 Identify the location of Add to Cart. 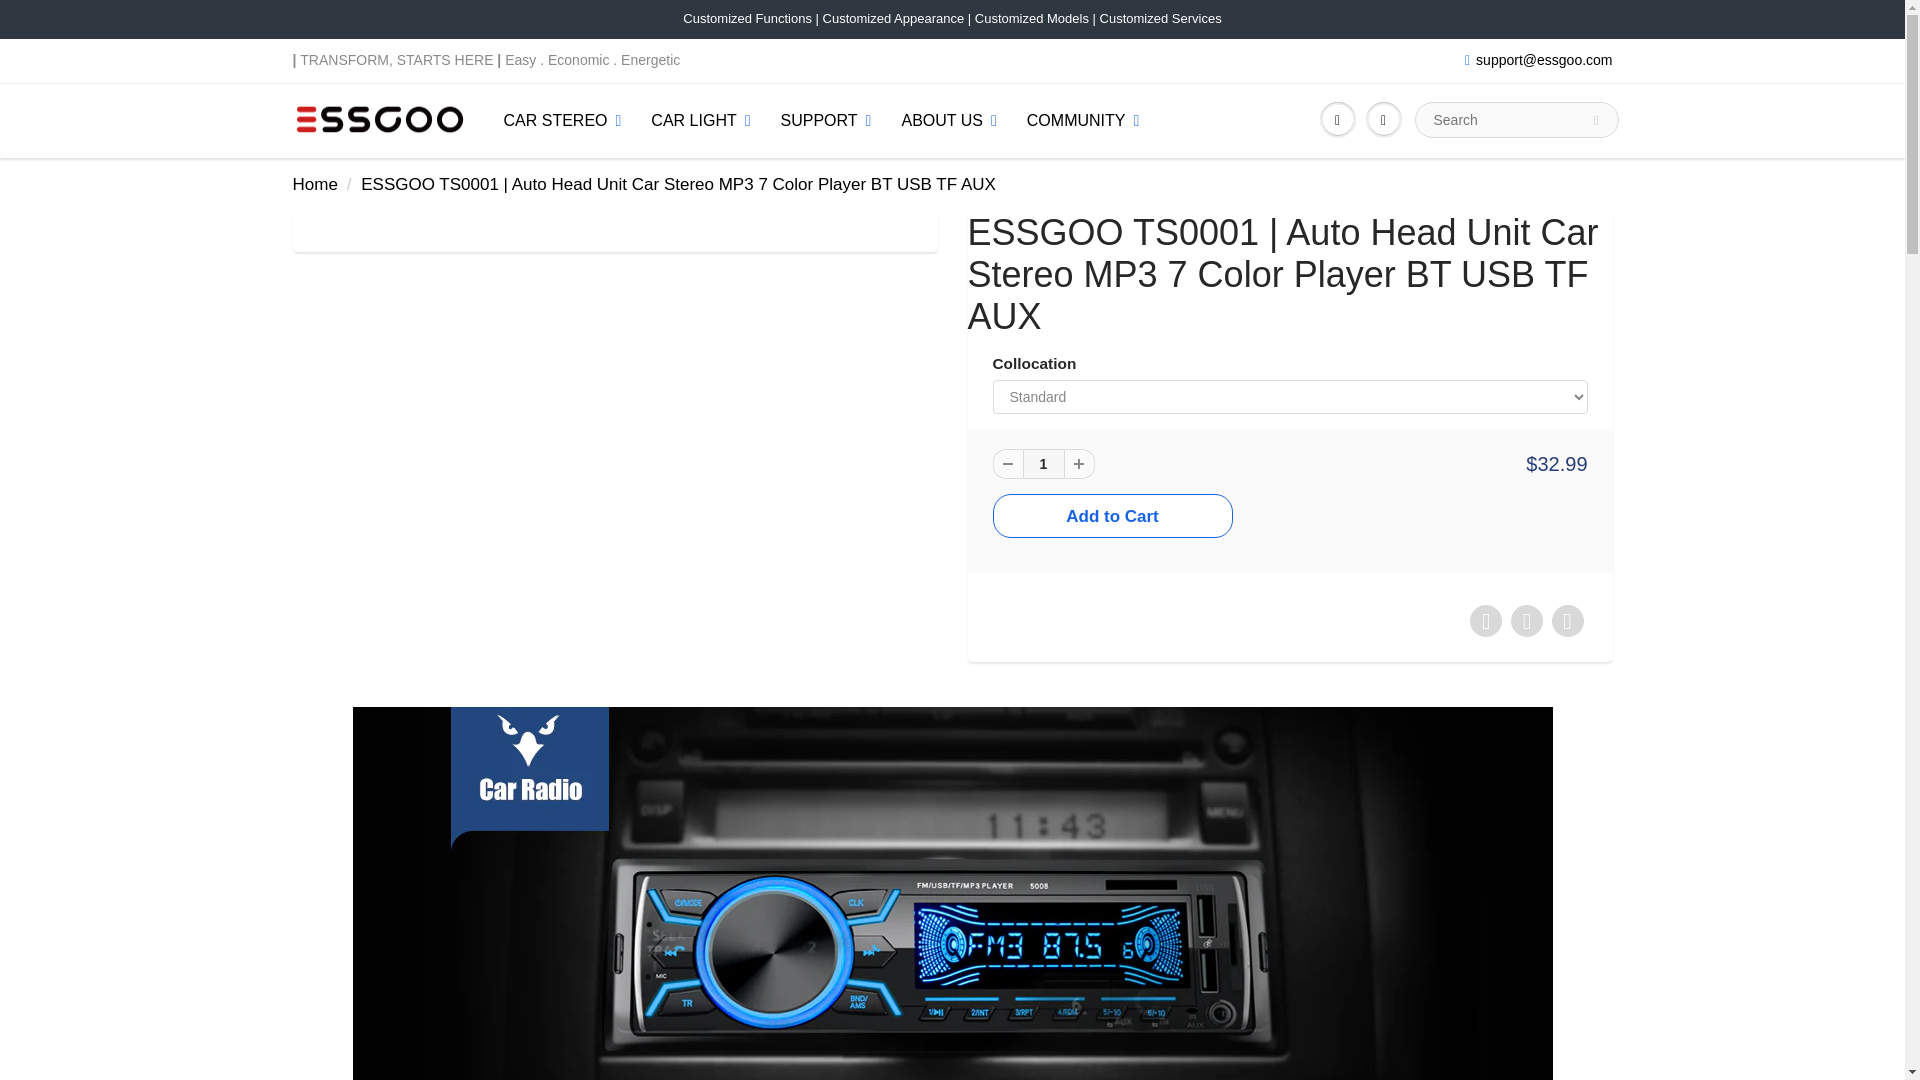
(1112, 515).